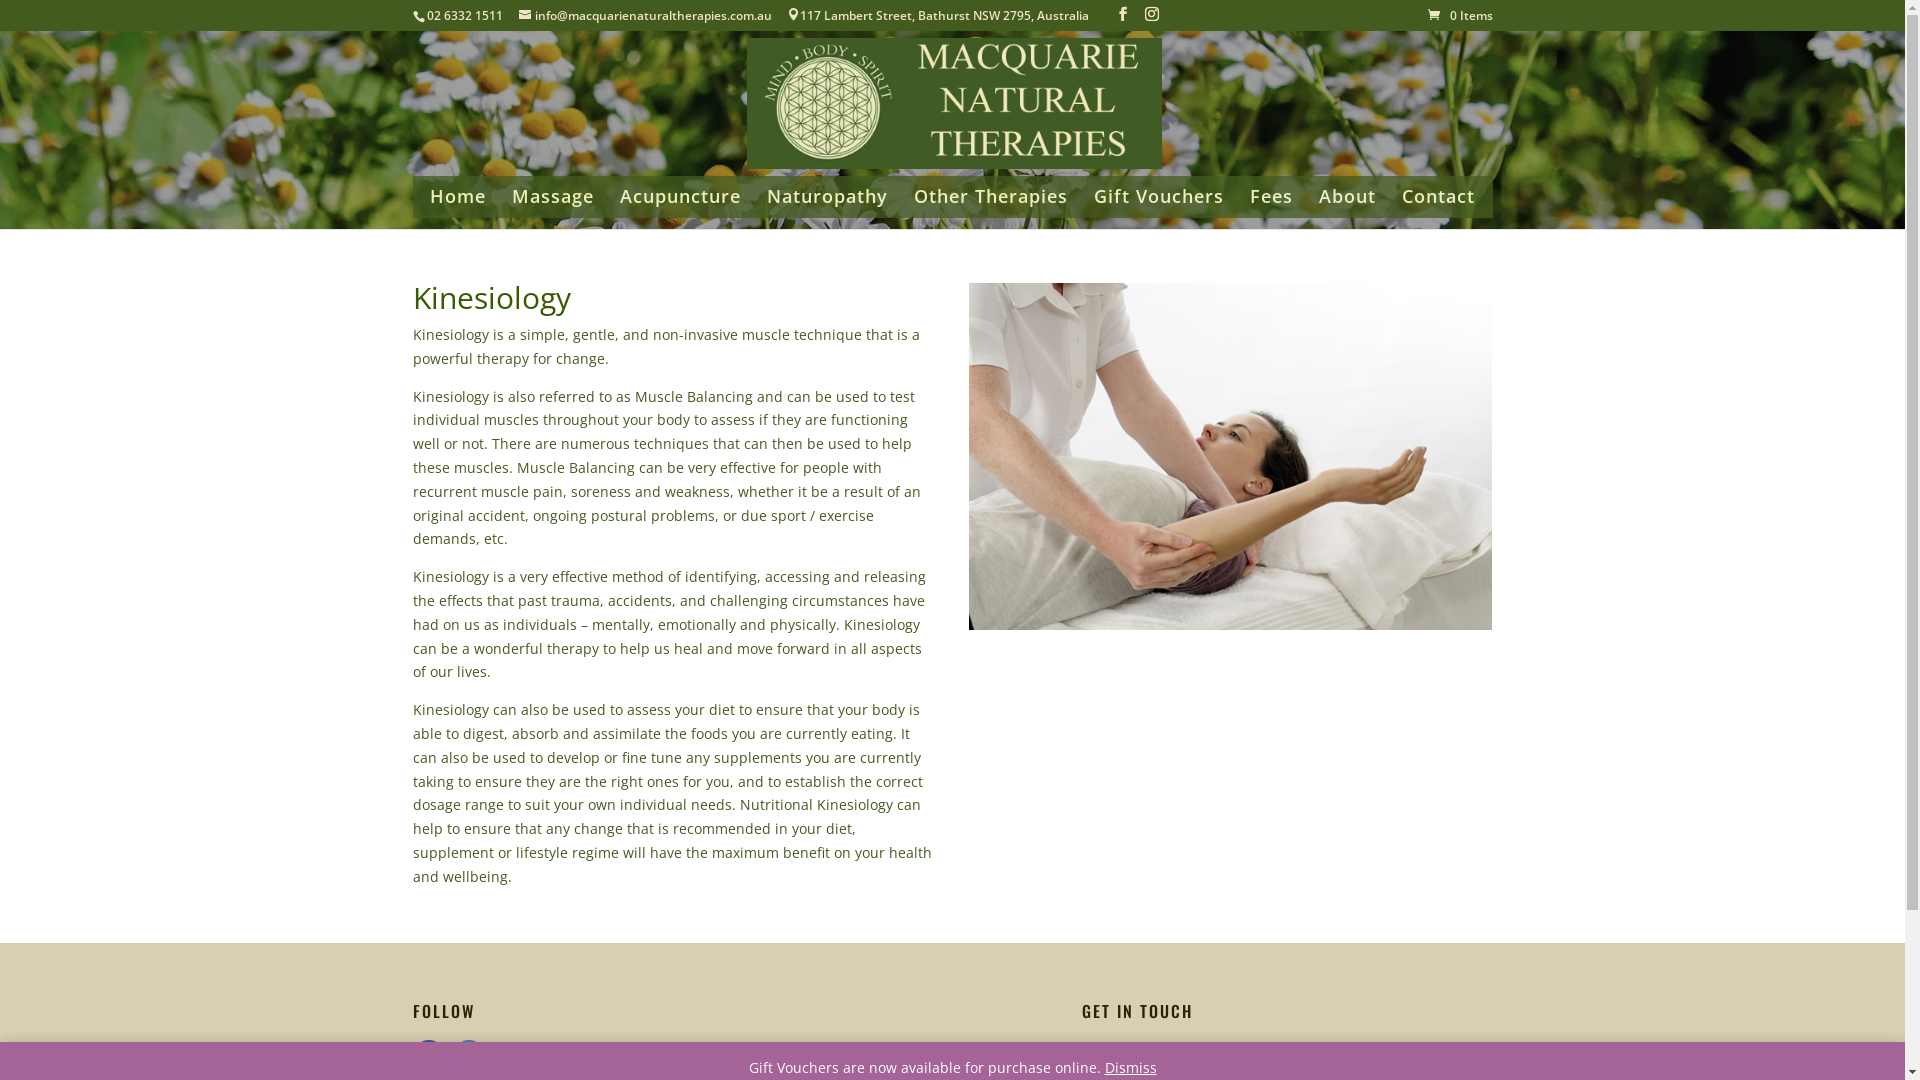 This screenshot has height=1080, width=1920. Describe the element at coordinates (991, 204) in the screenshot. I see `Other Therapies` at that location.